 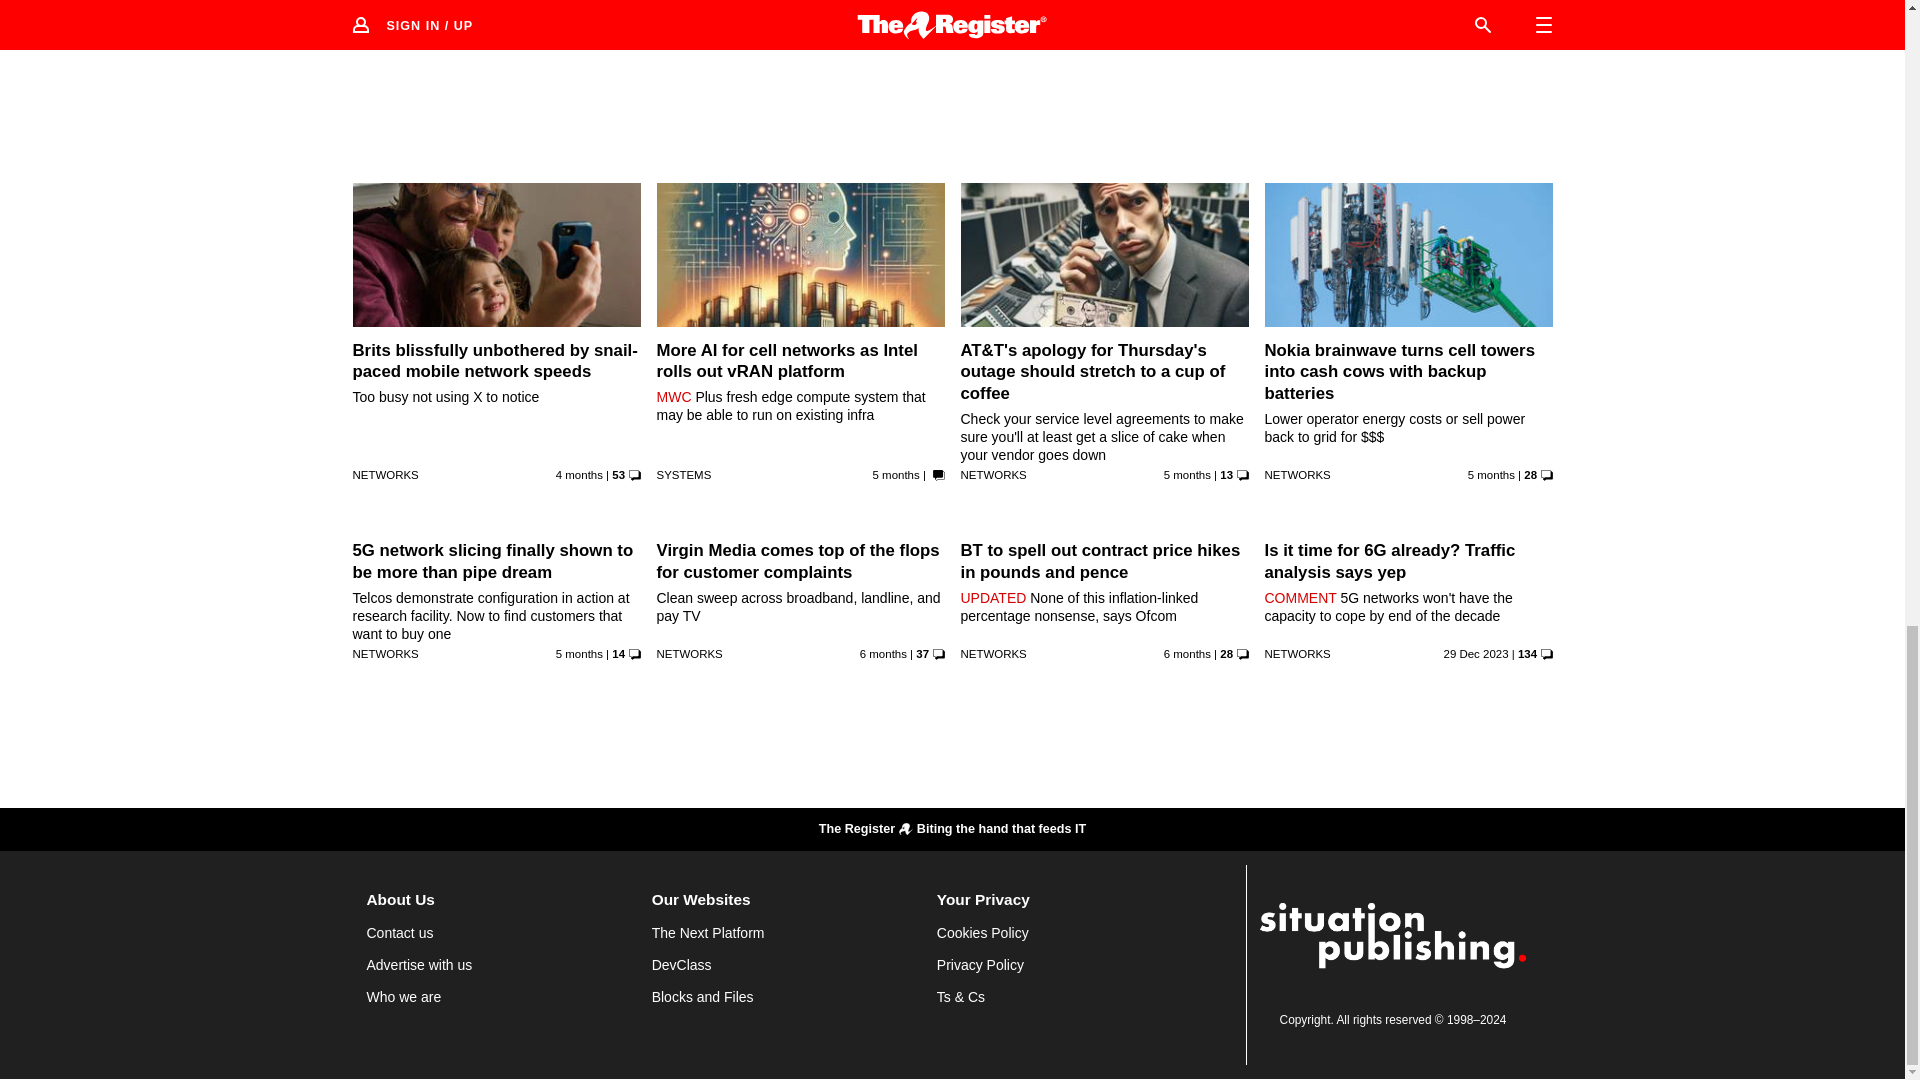 I want to click on 8 Feb 2024 13:15, so click(x=579, y=654).